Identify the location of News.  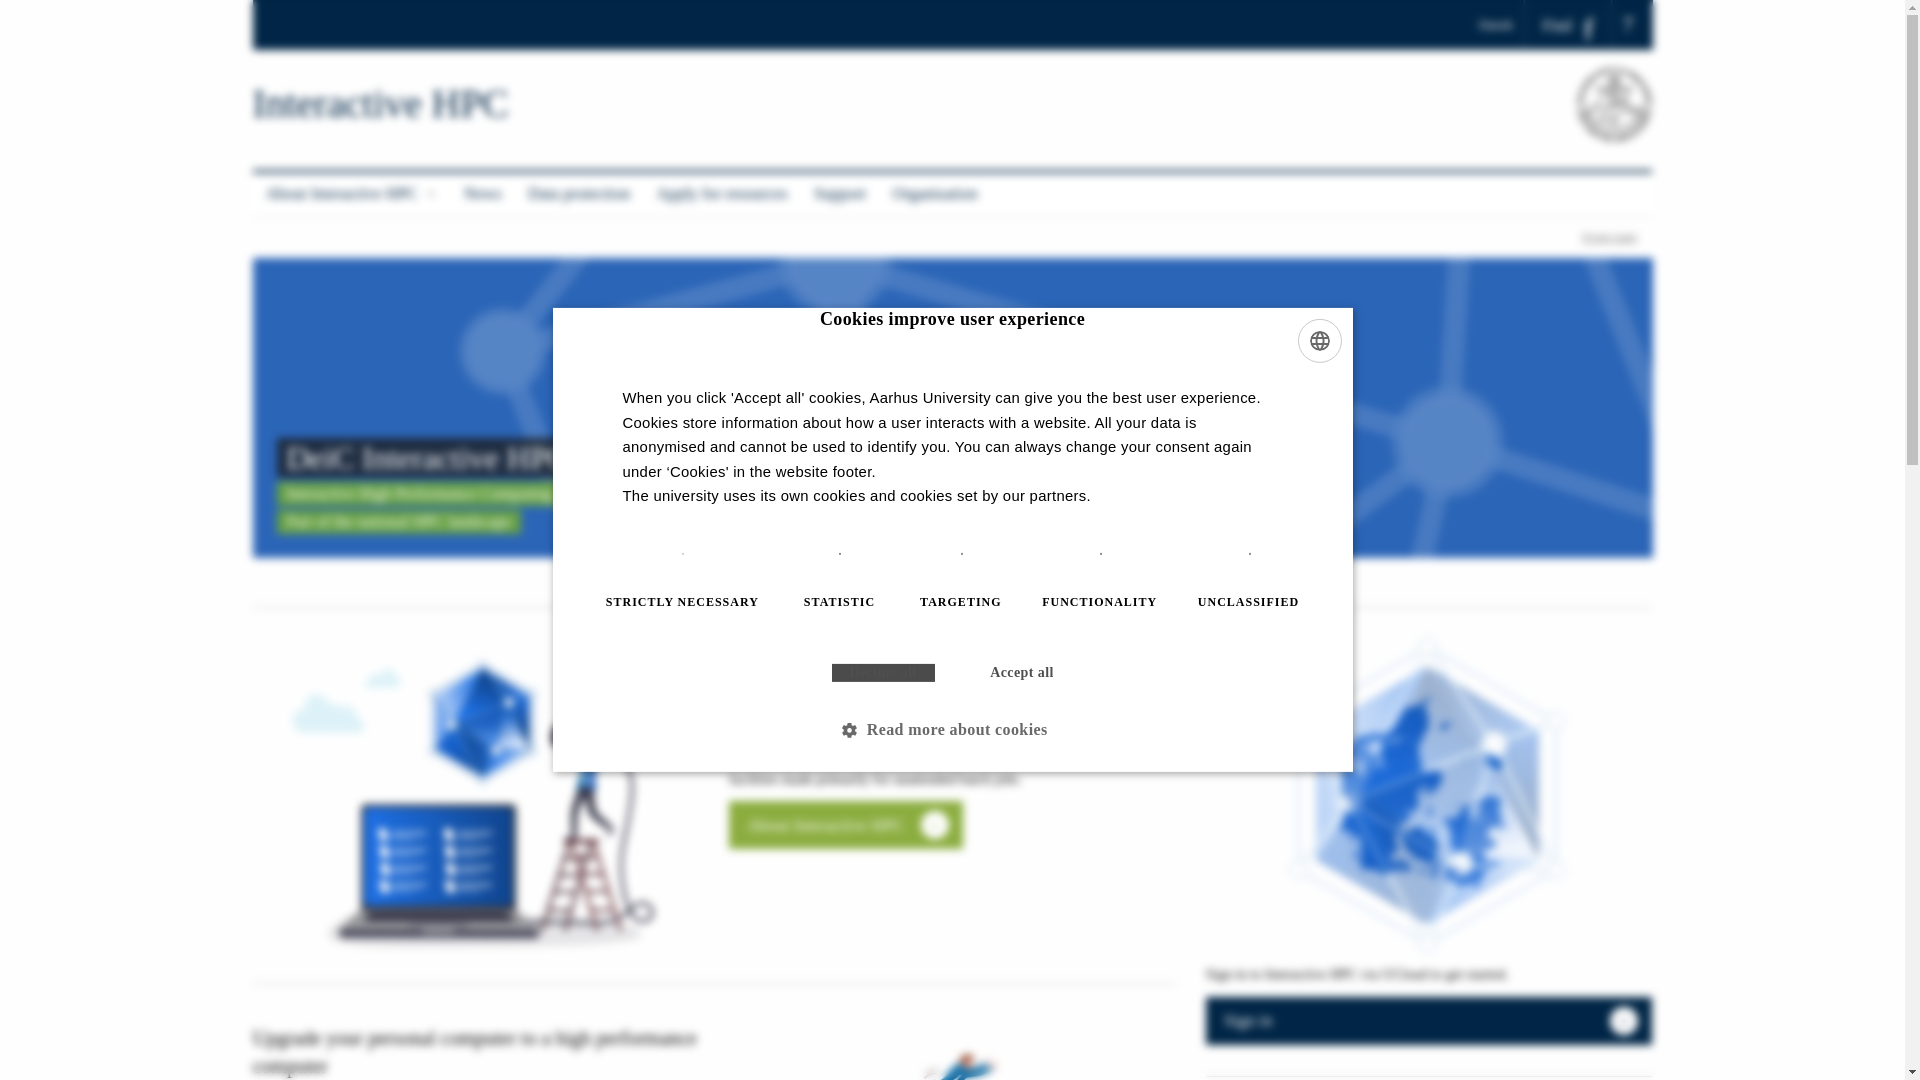
(482, 194).